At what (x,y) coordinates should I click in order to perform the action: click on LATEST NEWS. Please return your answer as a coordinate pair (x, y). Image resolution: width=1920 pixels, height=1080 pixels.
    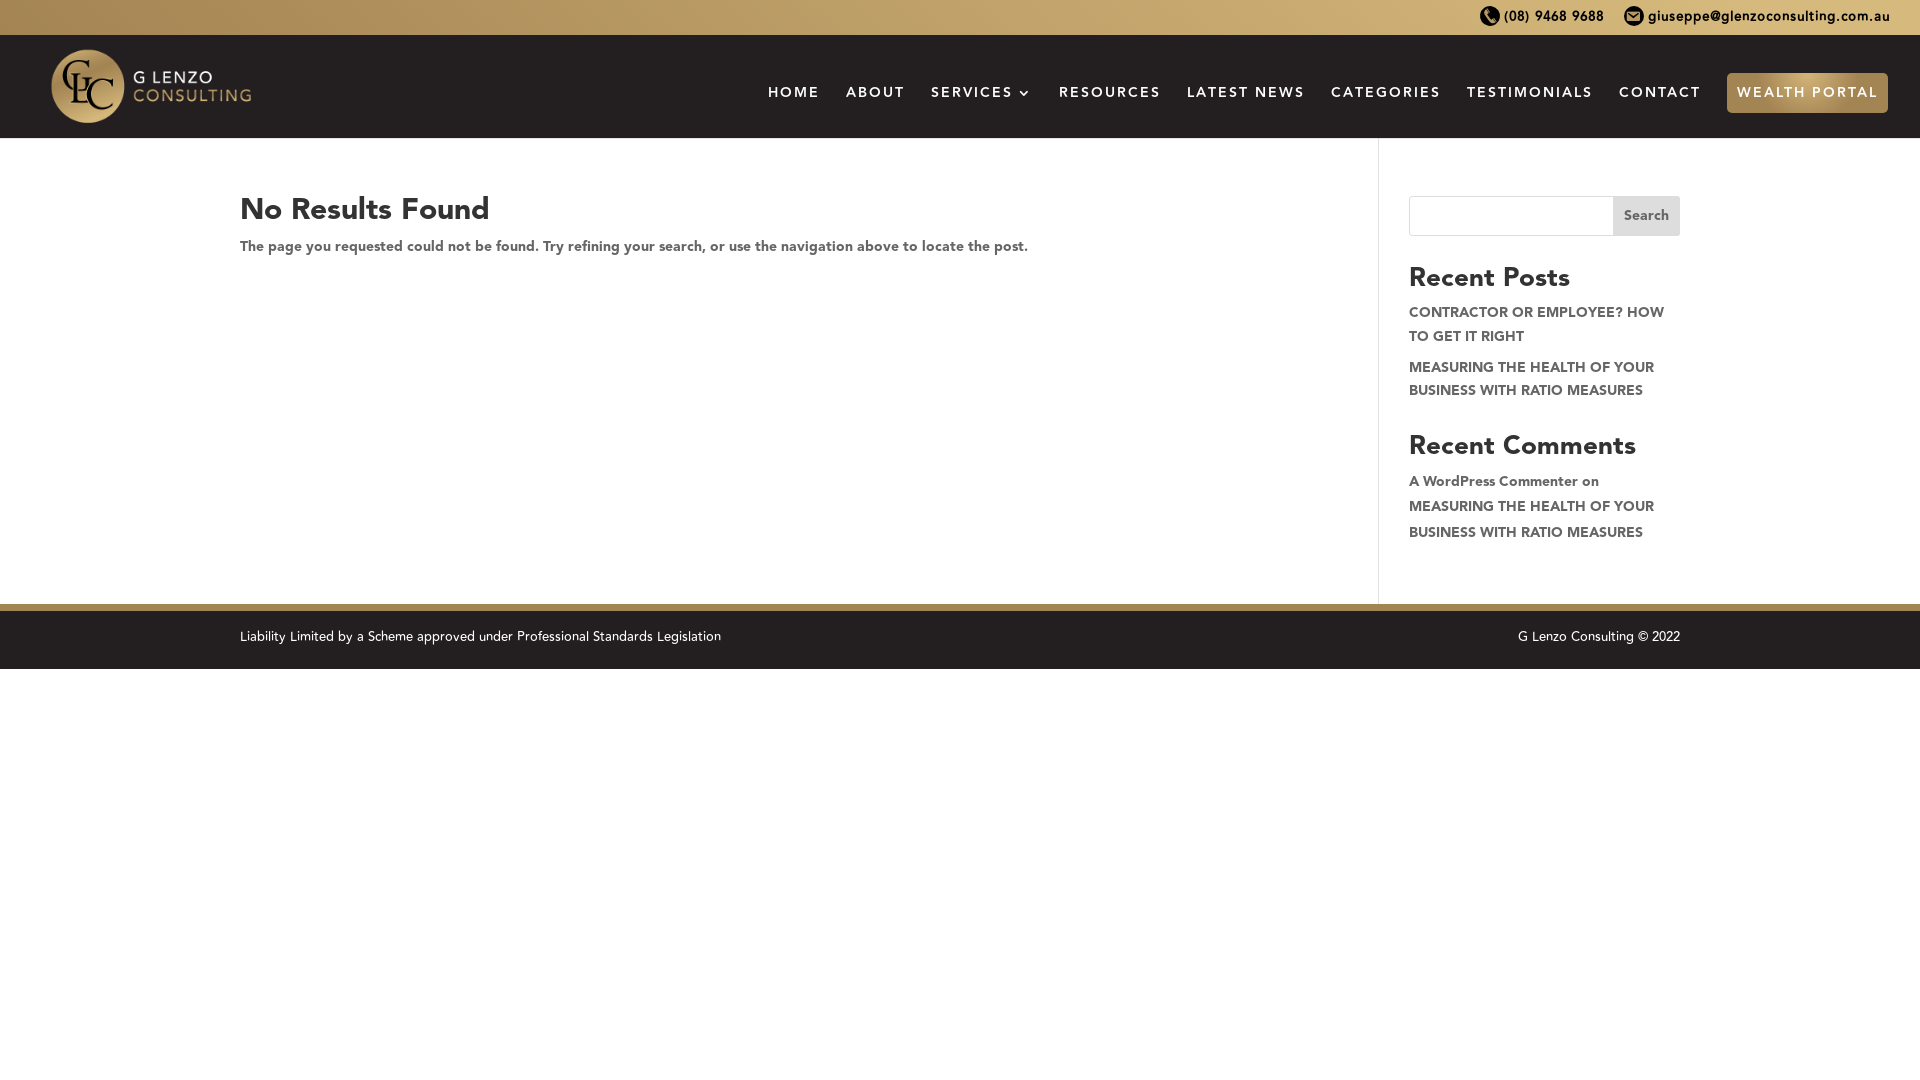
    Looking at the image, I should click on (1246, 112).